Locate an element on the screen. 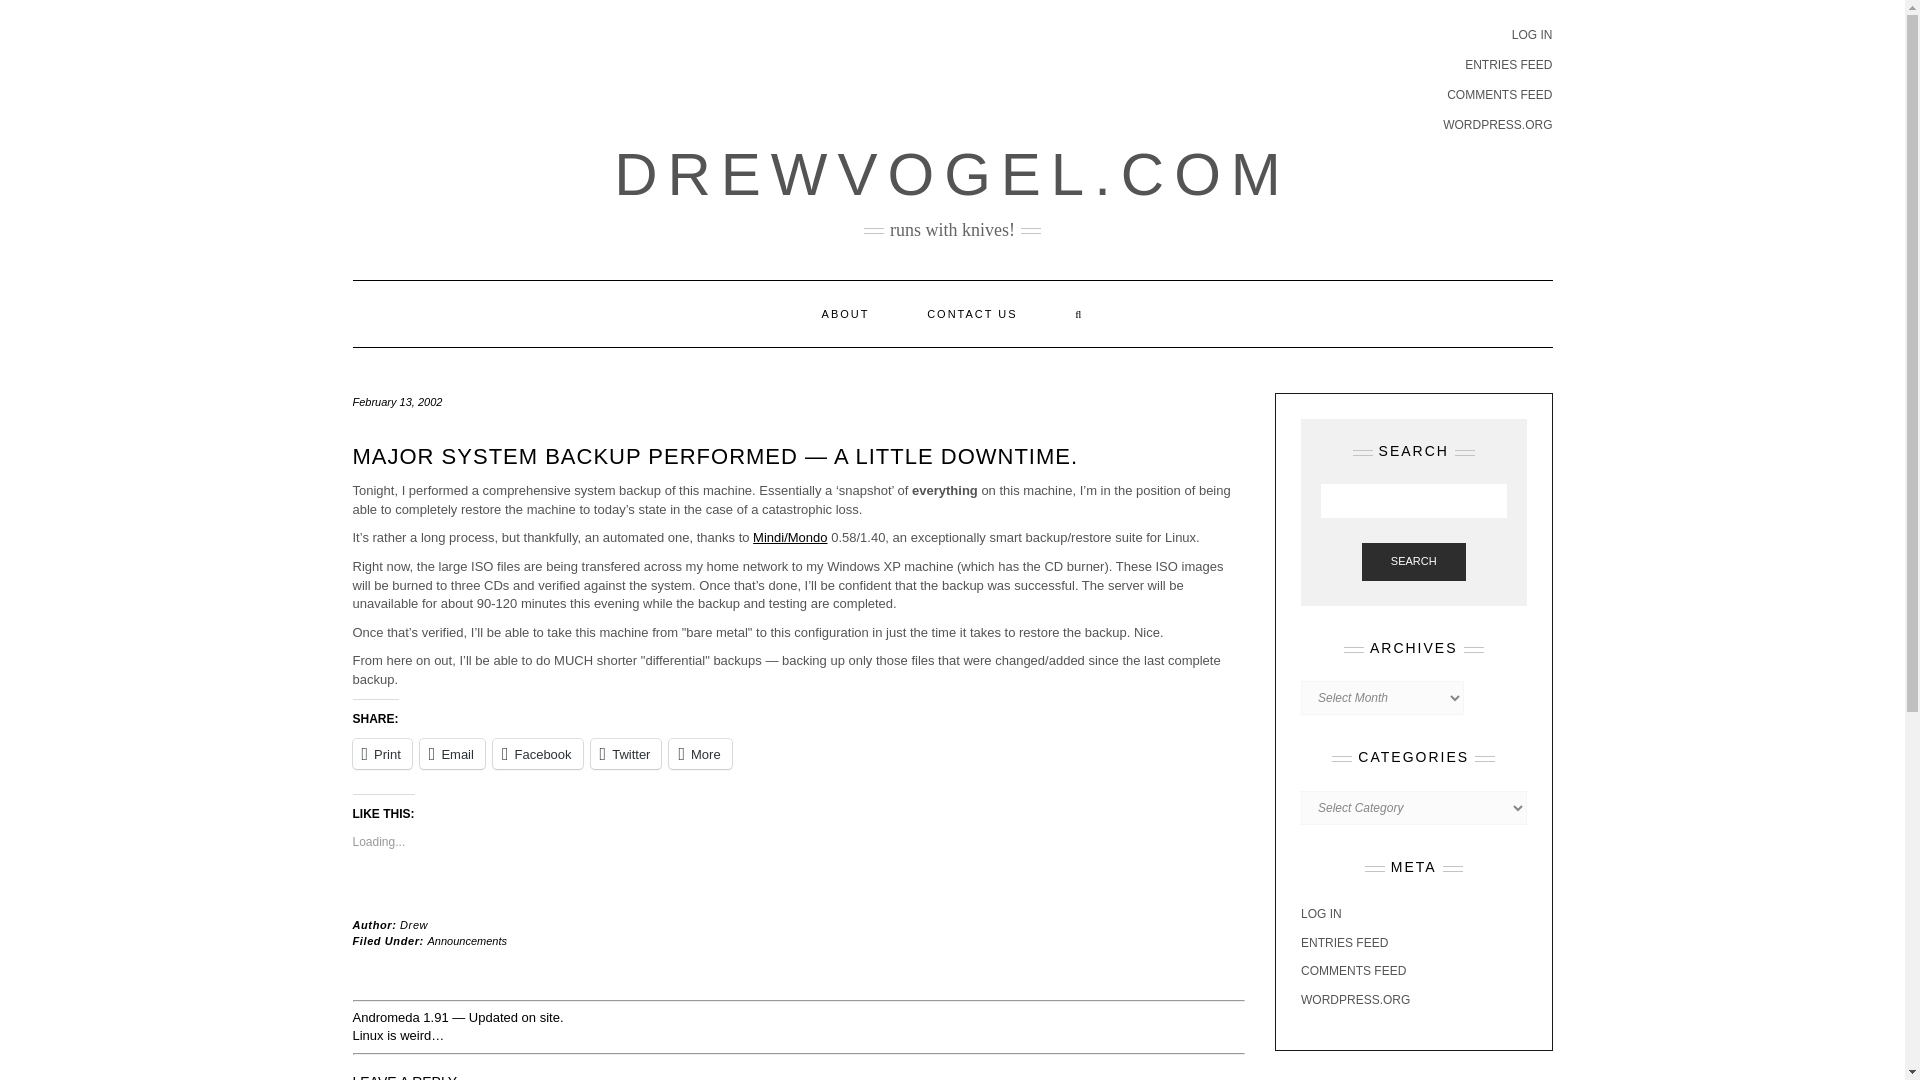 The width and height of the screenshot is (1920, 1080). Click to share on Twitter is located at coordinates (626, 753).